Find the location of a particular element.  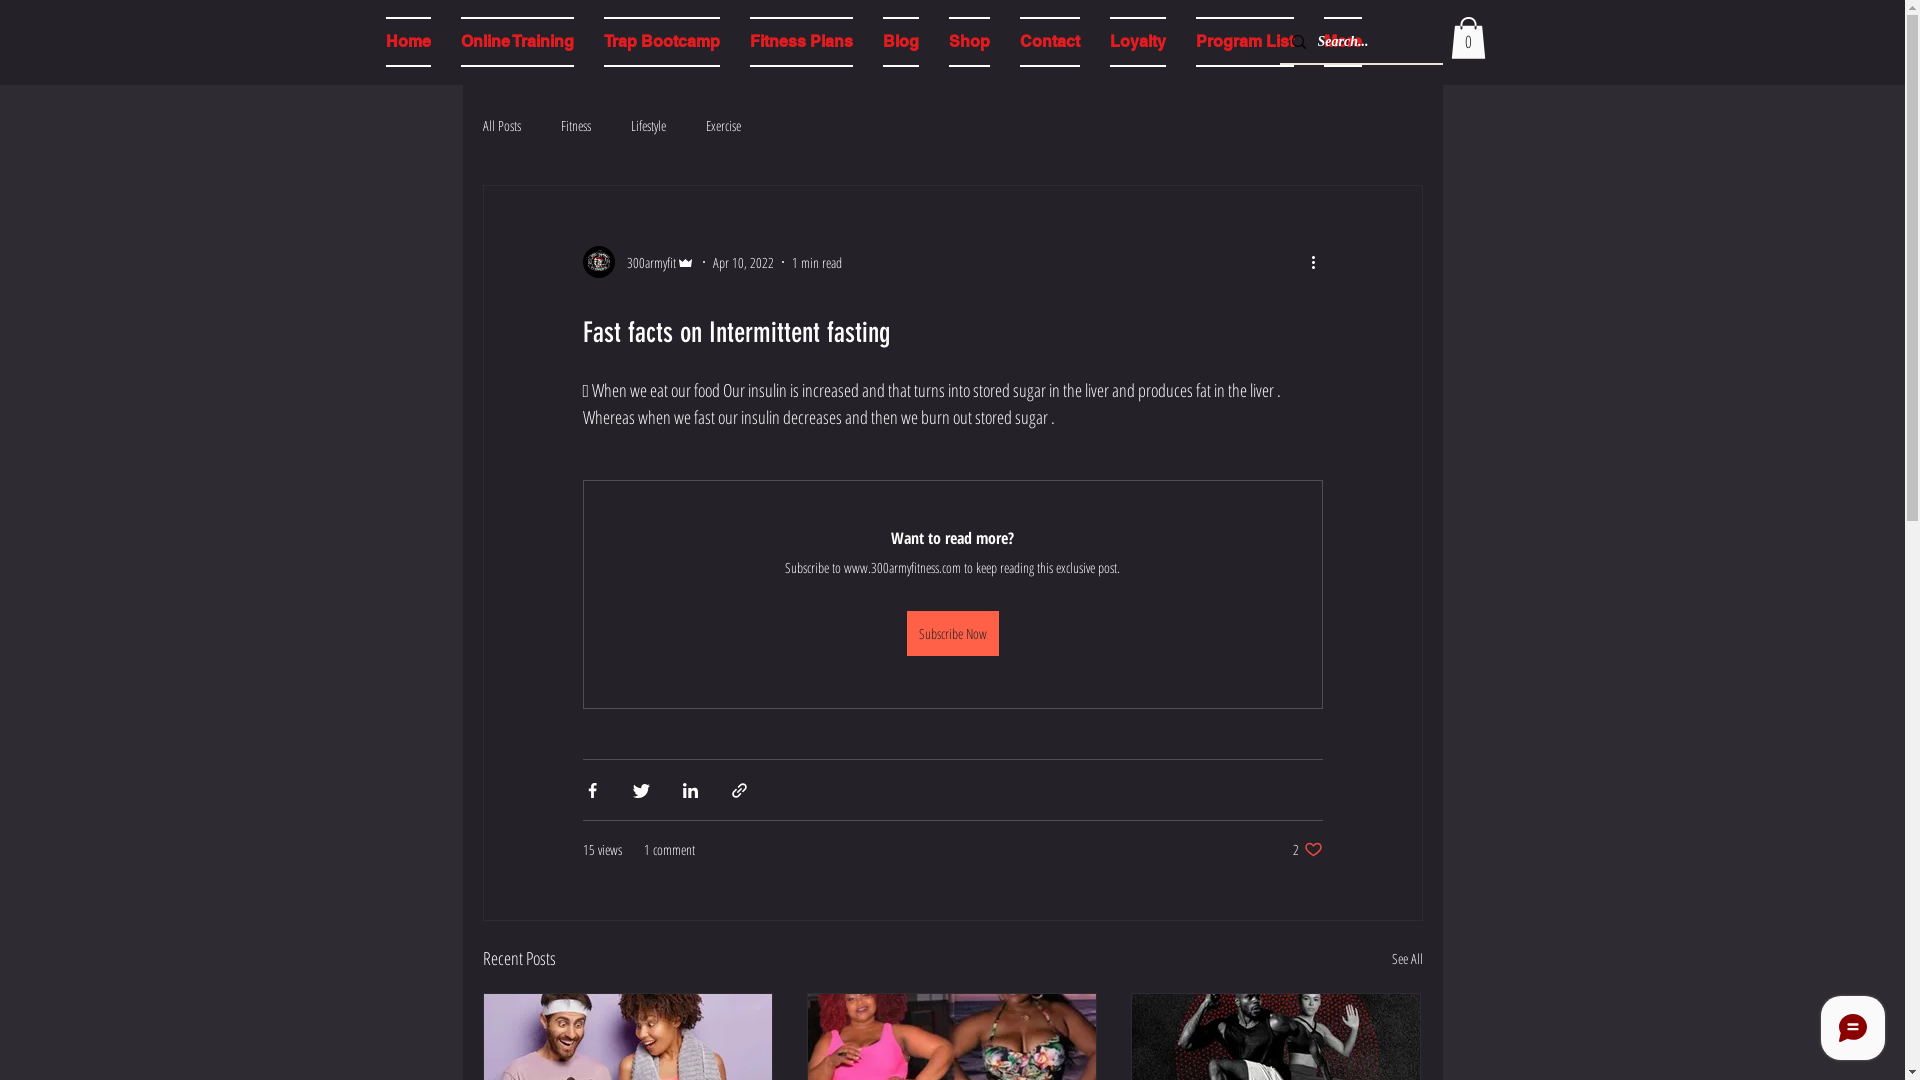

Exercise is located at coordinates (724, 126).